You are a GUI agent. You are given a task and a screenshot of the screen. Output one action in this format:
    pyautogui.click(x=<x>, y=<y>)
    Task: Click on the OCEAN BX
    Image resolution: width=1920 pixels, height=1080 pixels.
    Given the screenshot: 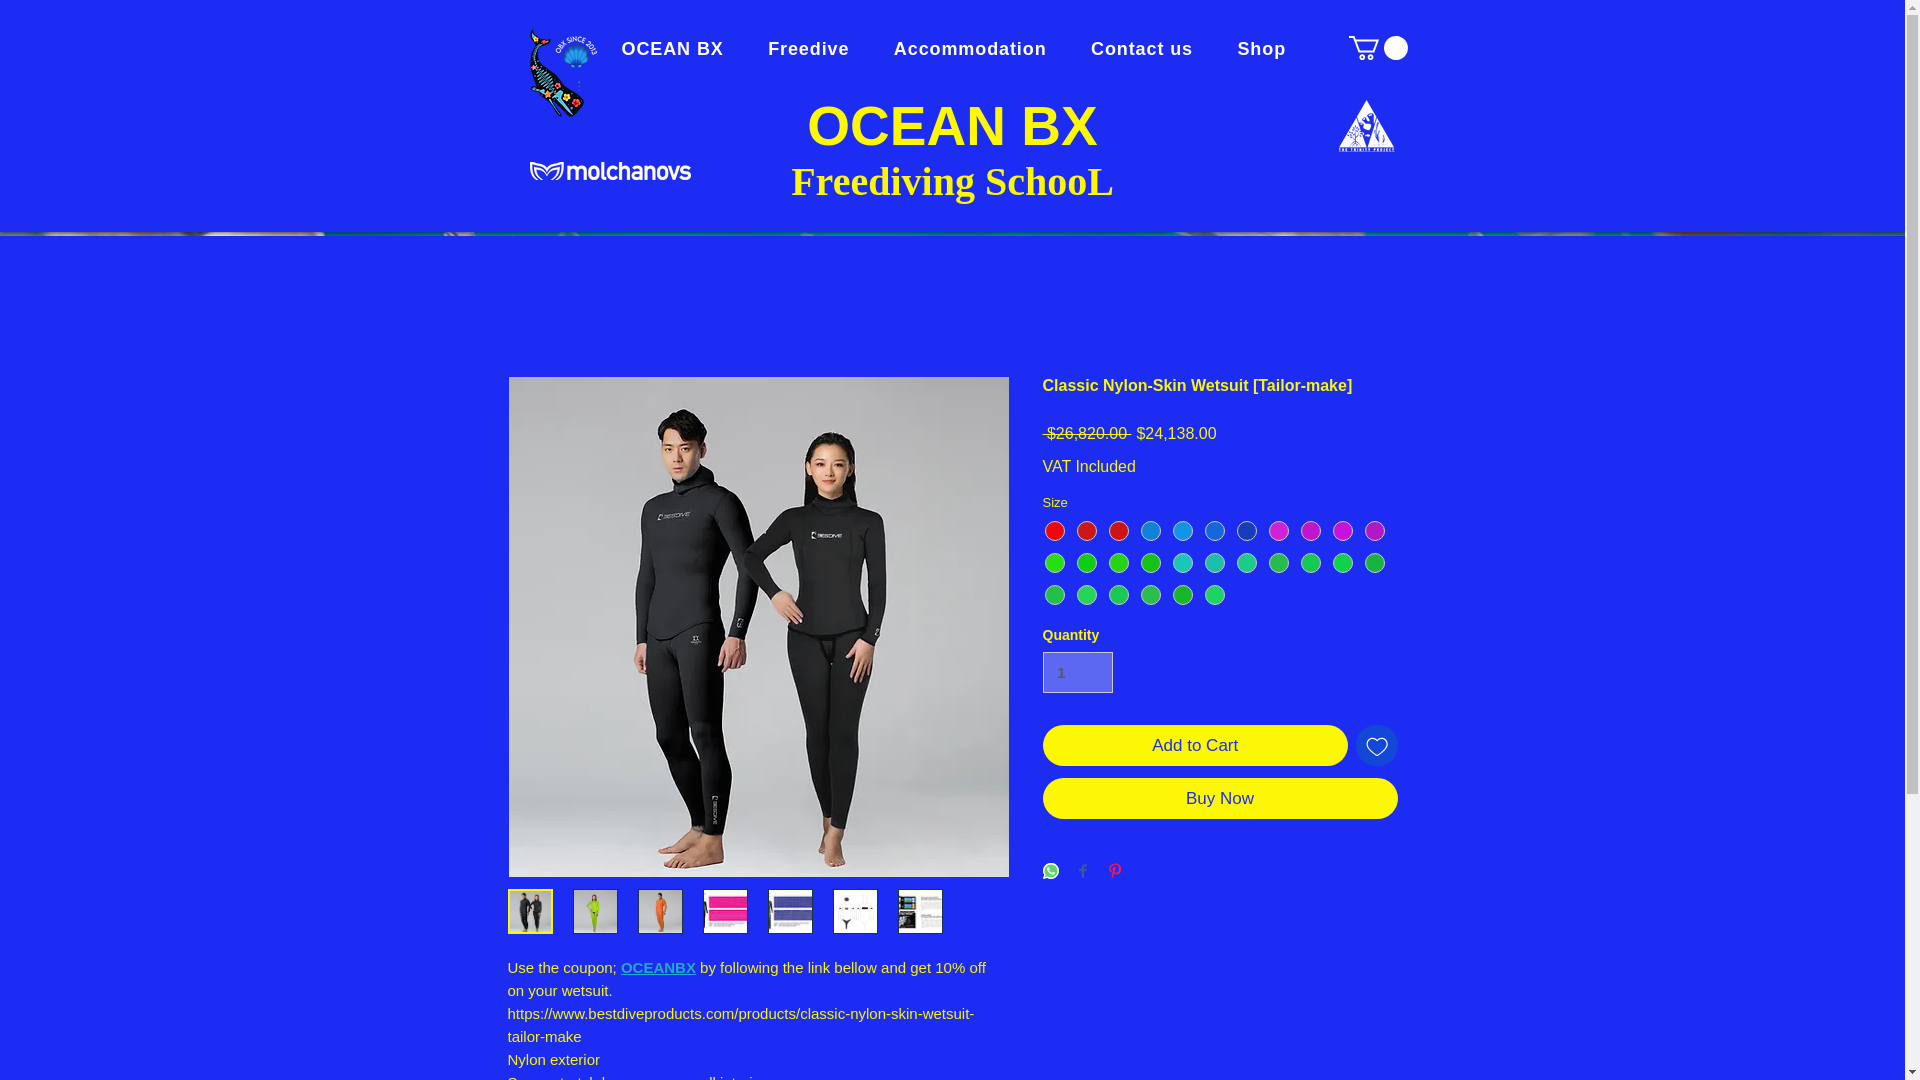 What is the action you would take?
    pyautogui.click(x=683, y=48)
    